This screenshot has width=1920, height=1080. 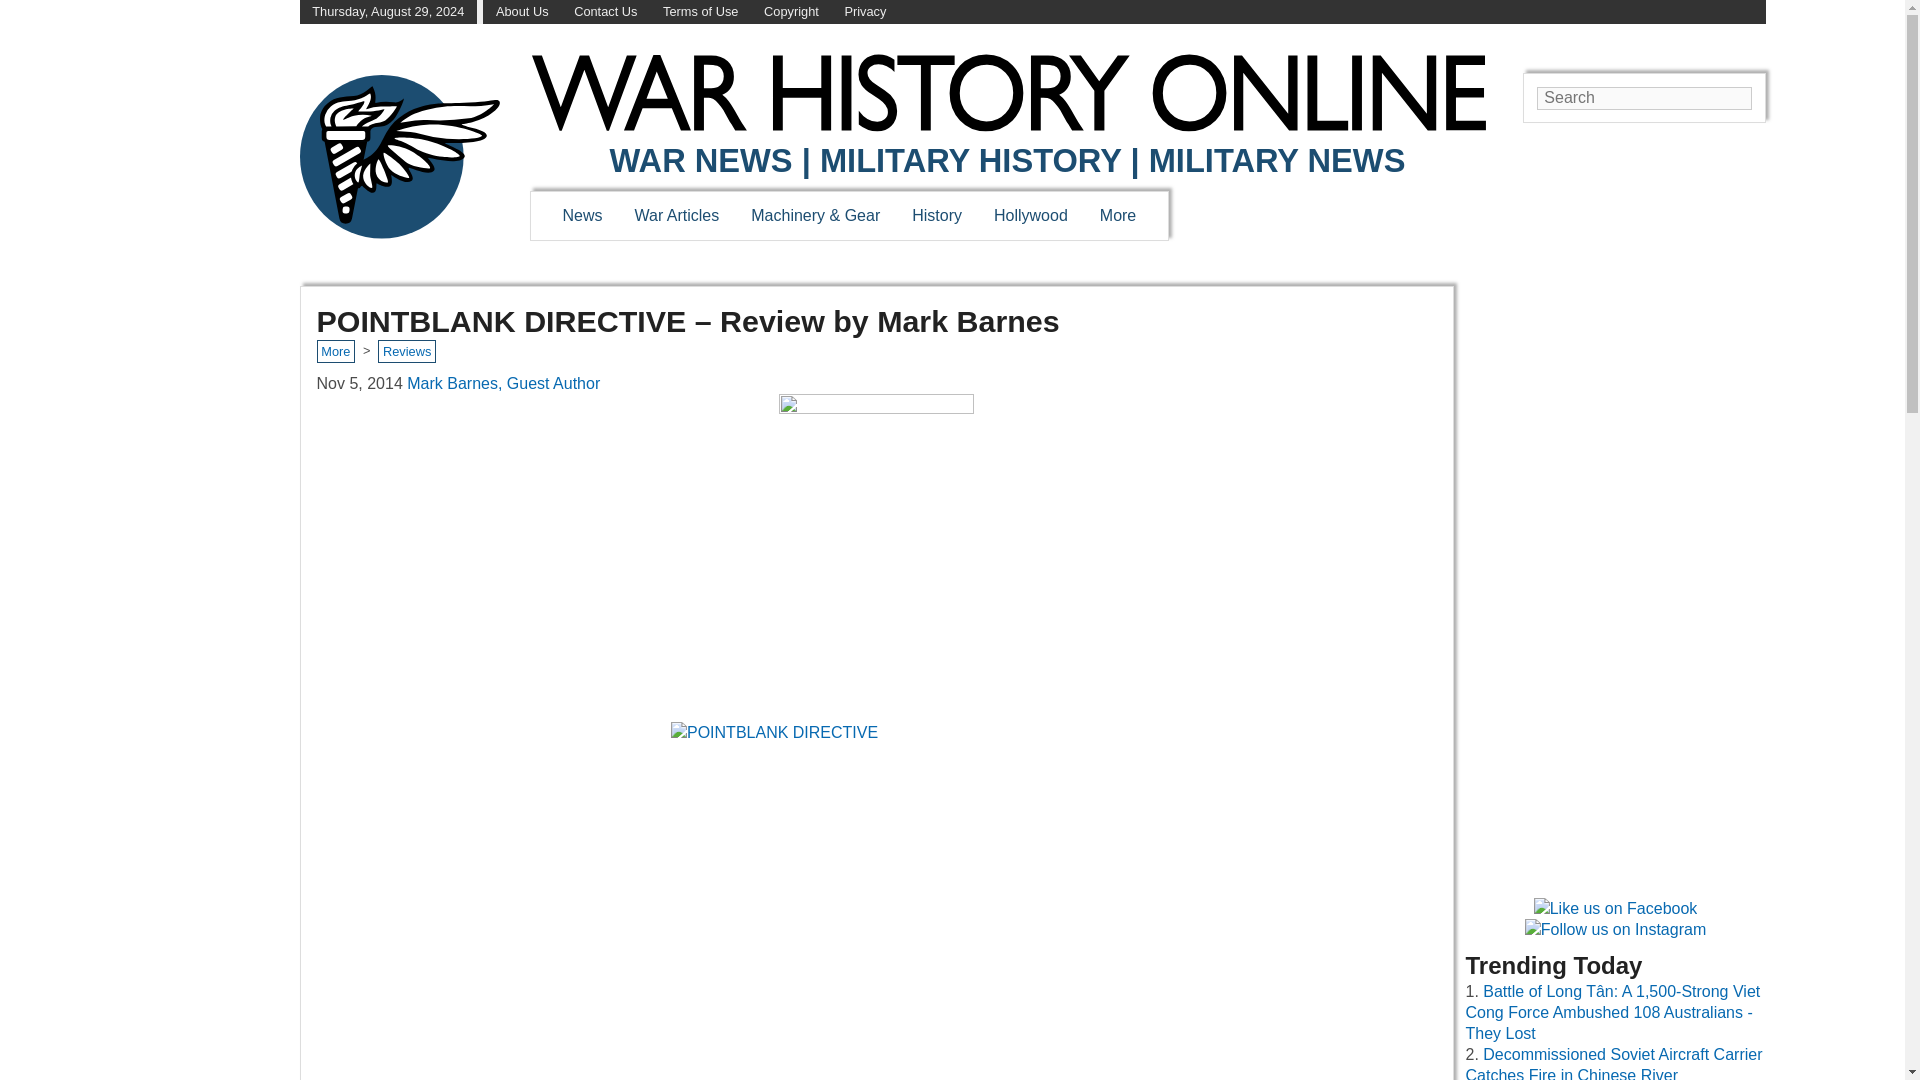 What do you see at coordinates (864, 12) in the screenshot?
I see `Privacy` at bounding box center [864, 12].